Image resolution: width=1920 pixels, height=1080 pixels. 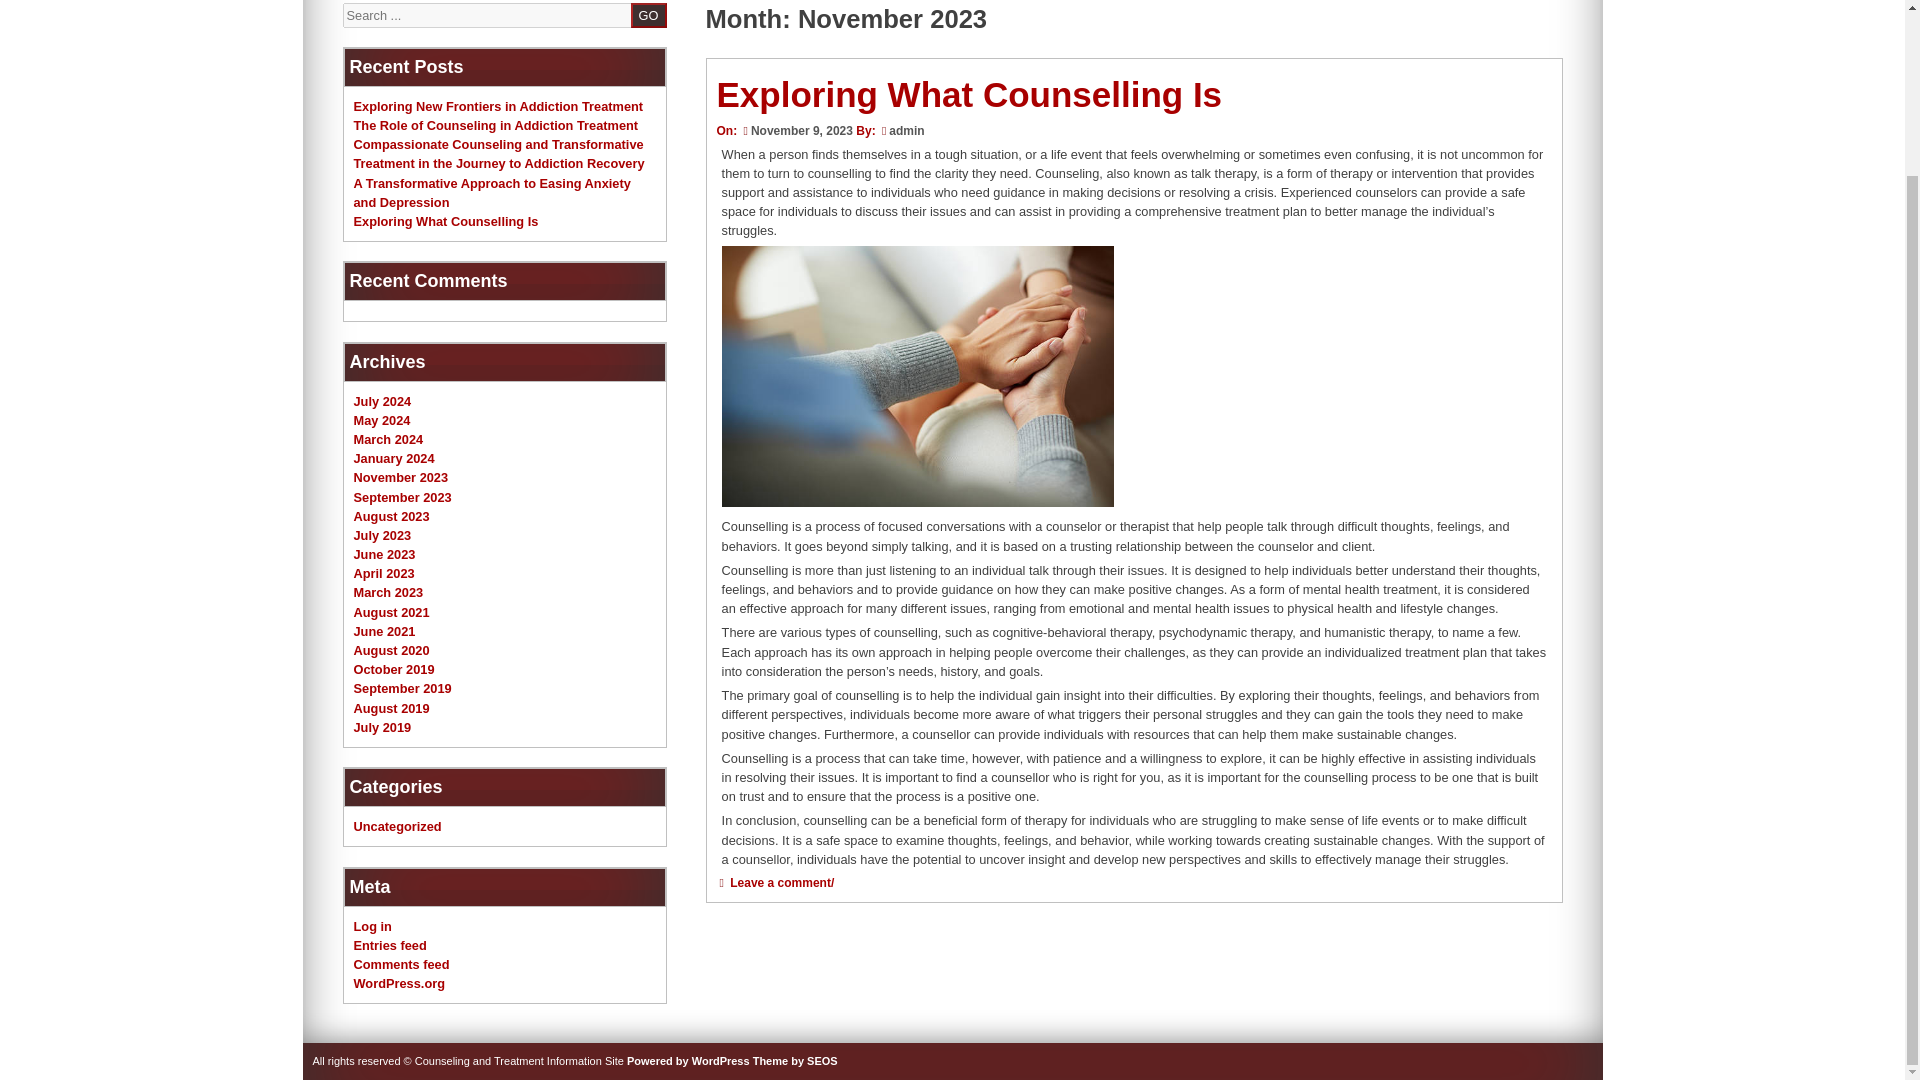 I want to click on GO, so click(x=648, y=14).